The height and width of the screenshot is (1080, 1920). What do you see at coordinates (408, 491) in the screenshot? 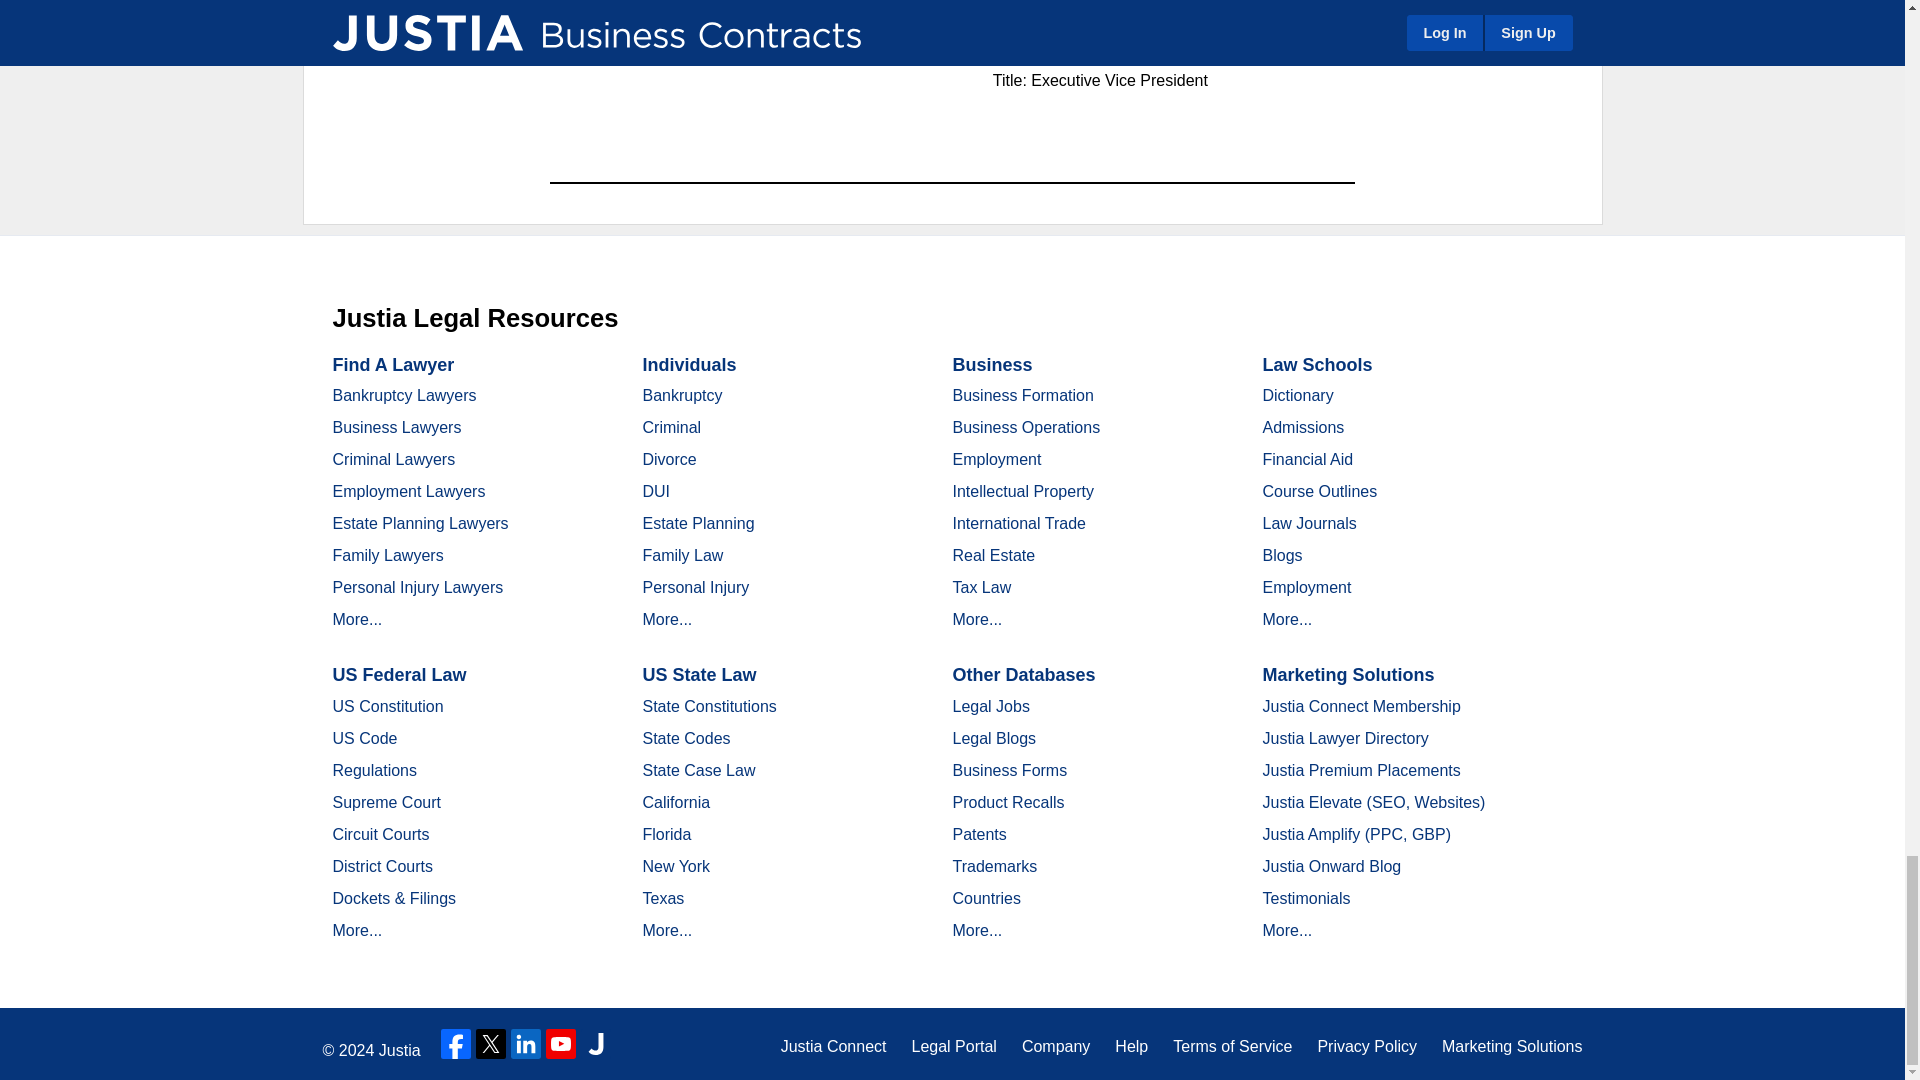
I see `Employment Lawyers` at bounding box center [408, 491].